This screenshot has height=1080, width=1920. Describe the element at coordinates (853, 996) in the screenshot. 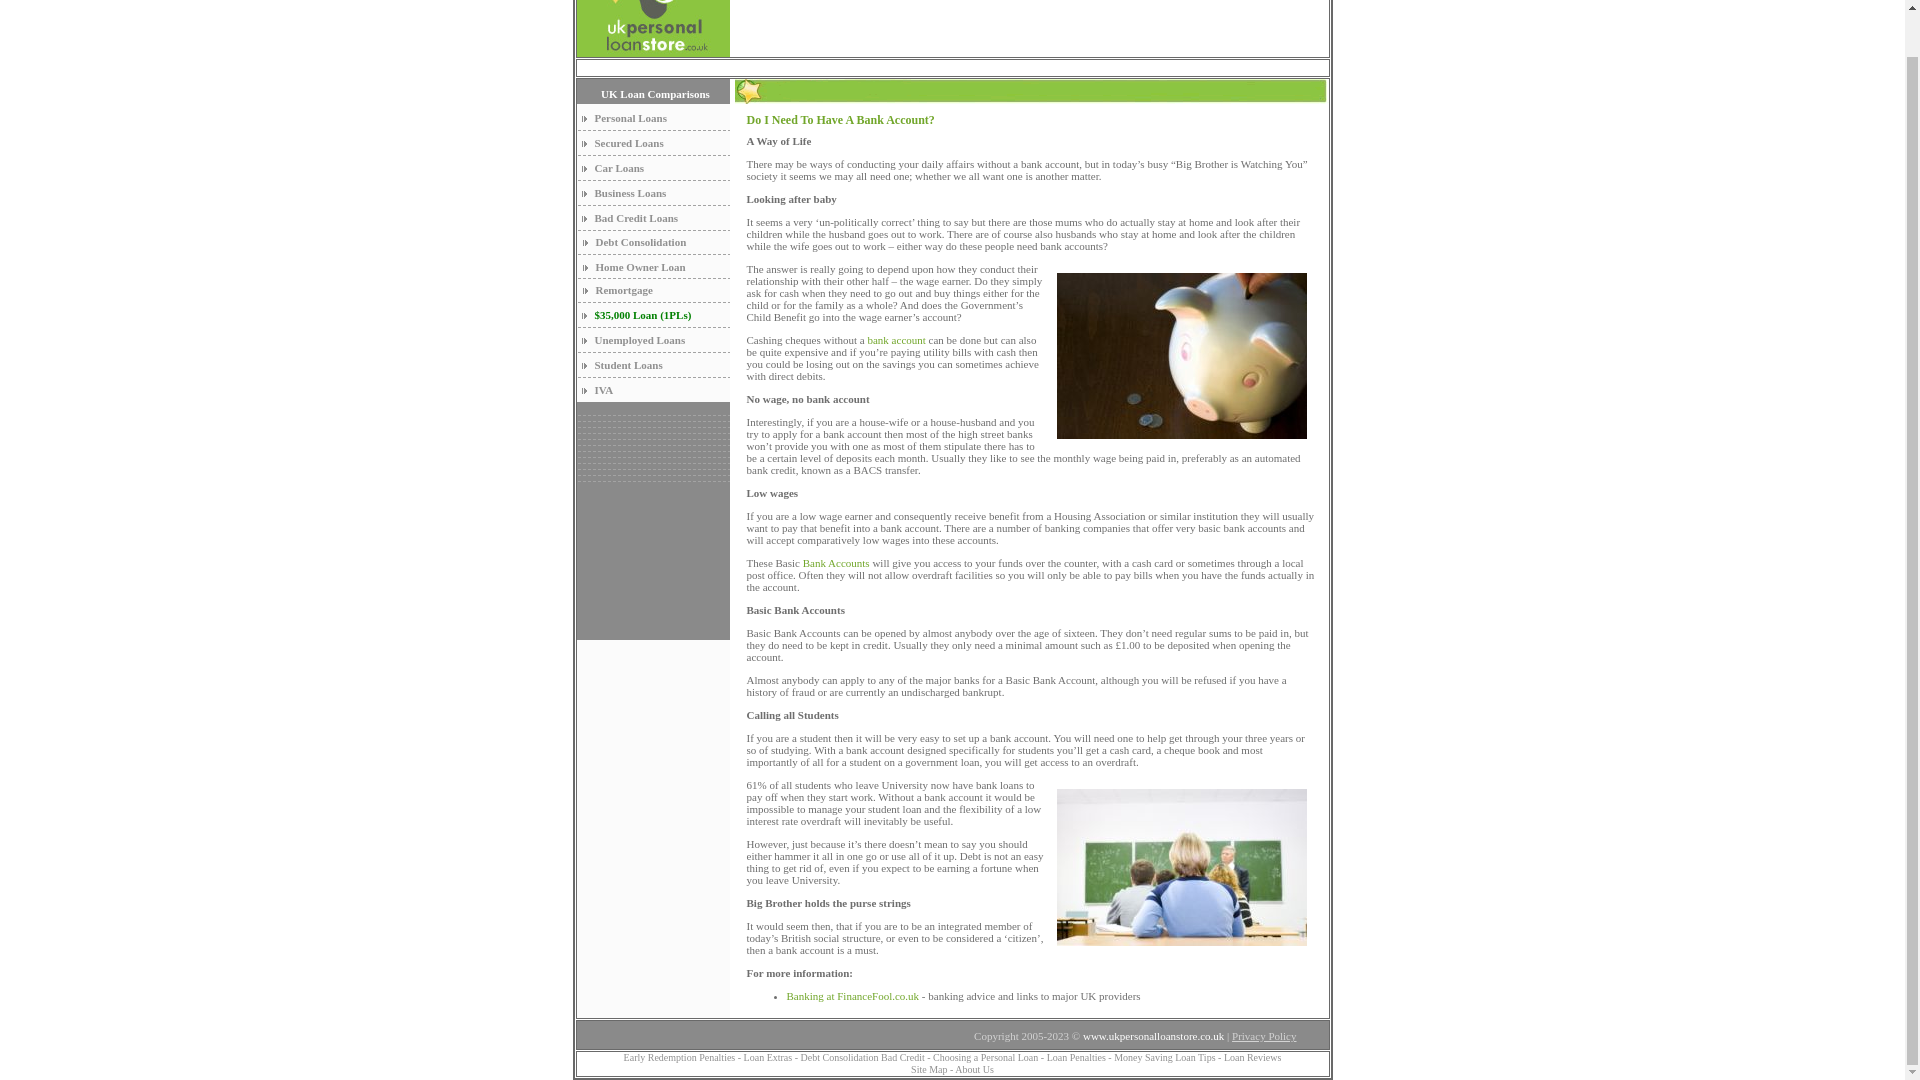

I see `Banking at FinanceFool.co.uk` at that location.